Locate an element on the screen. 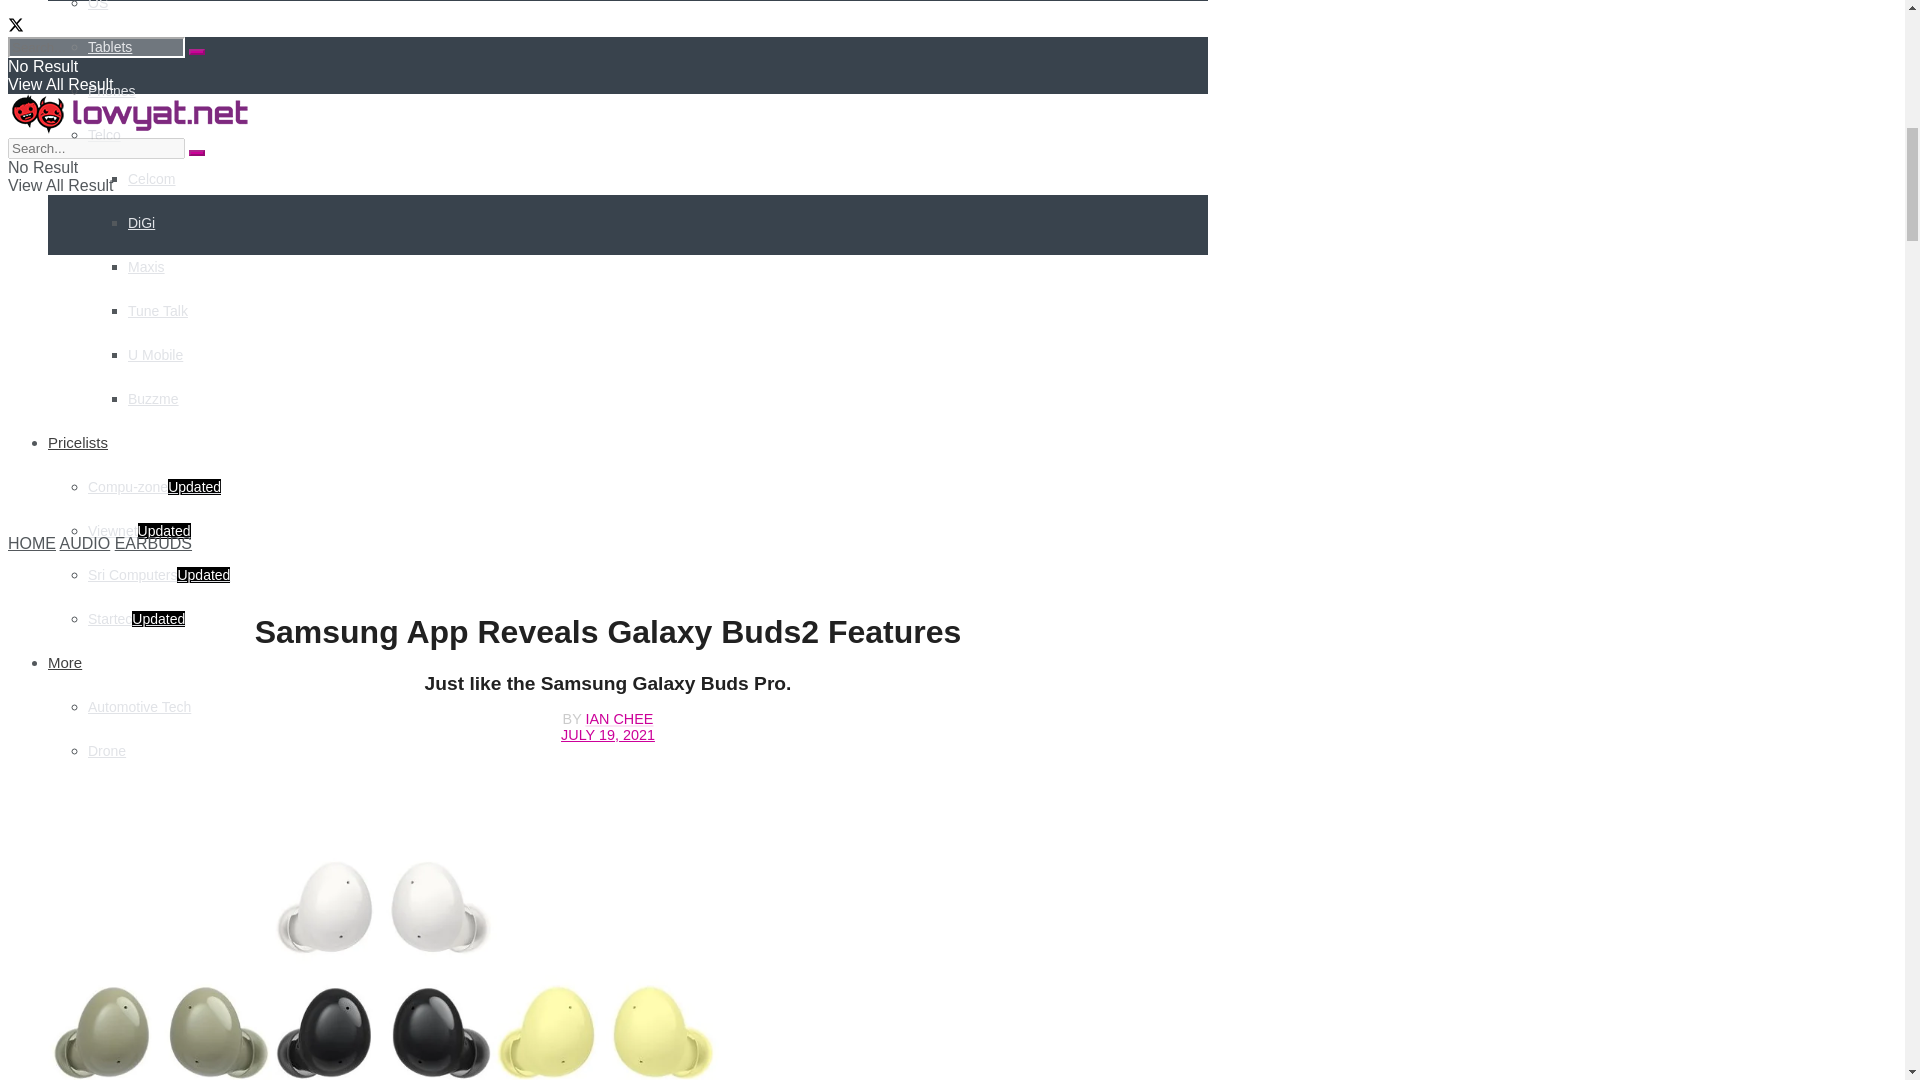  Tune Talk is located at coordinates (158, 310).